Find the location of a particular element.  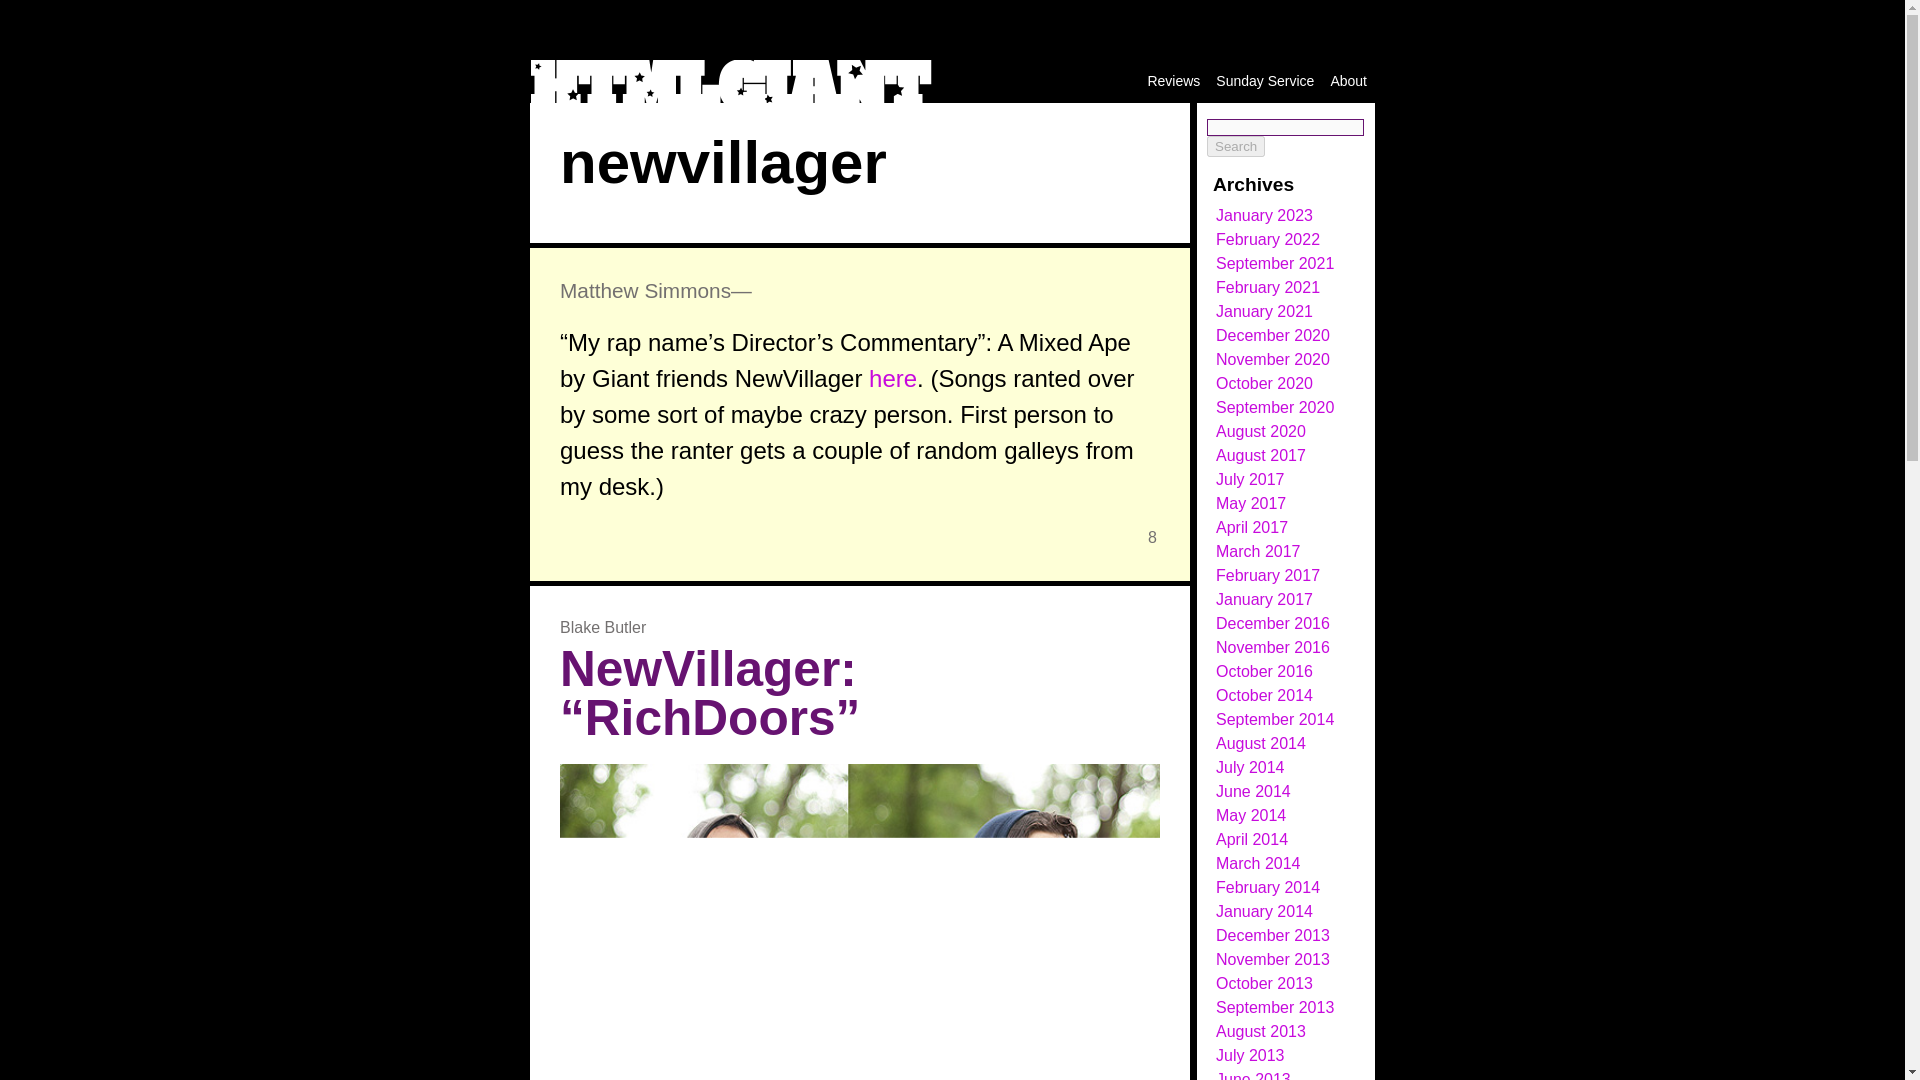

September 2020 is located at coordinates (1274, 406).